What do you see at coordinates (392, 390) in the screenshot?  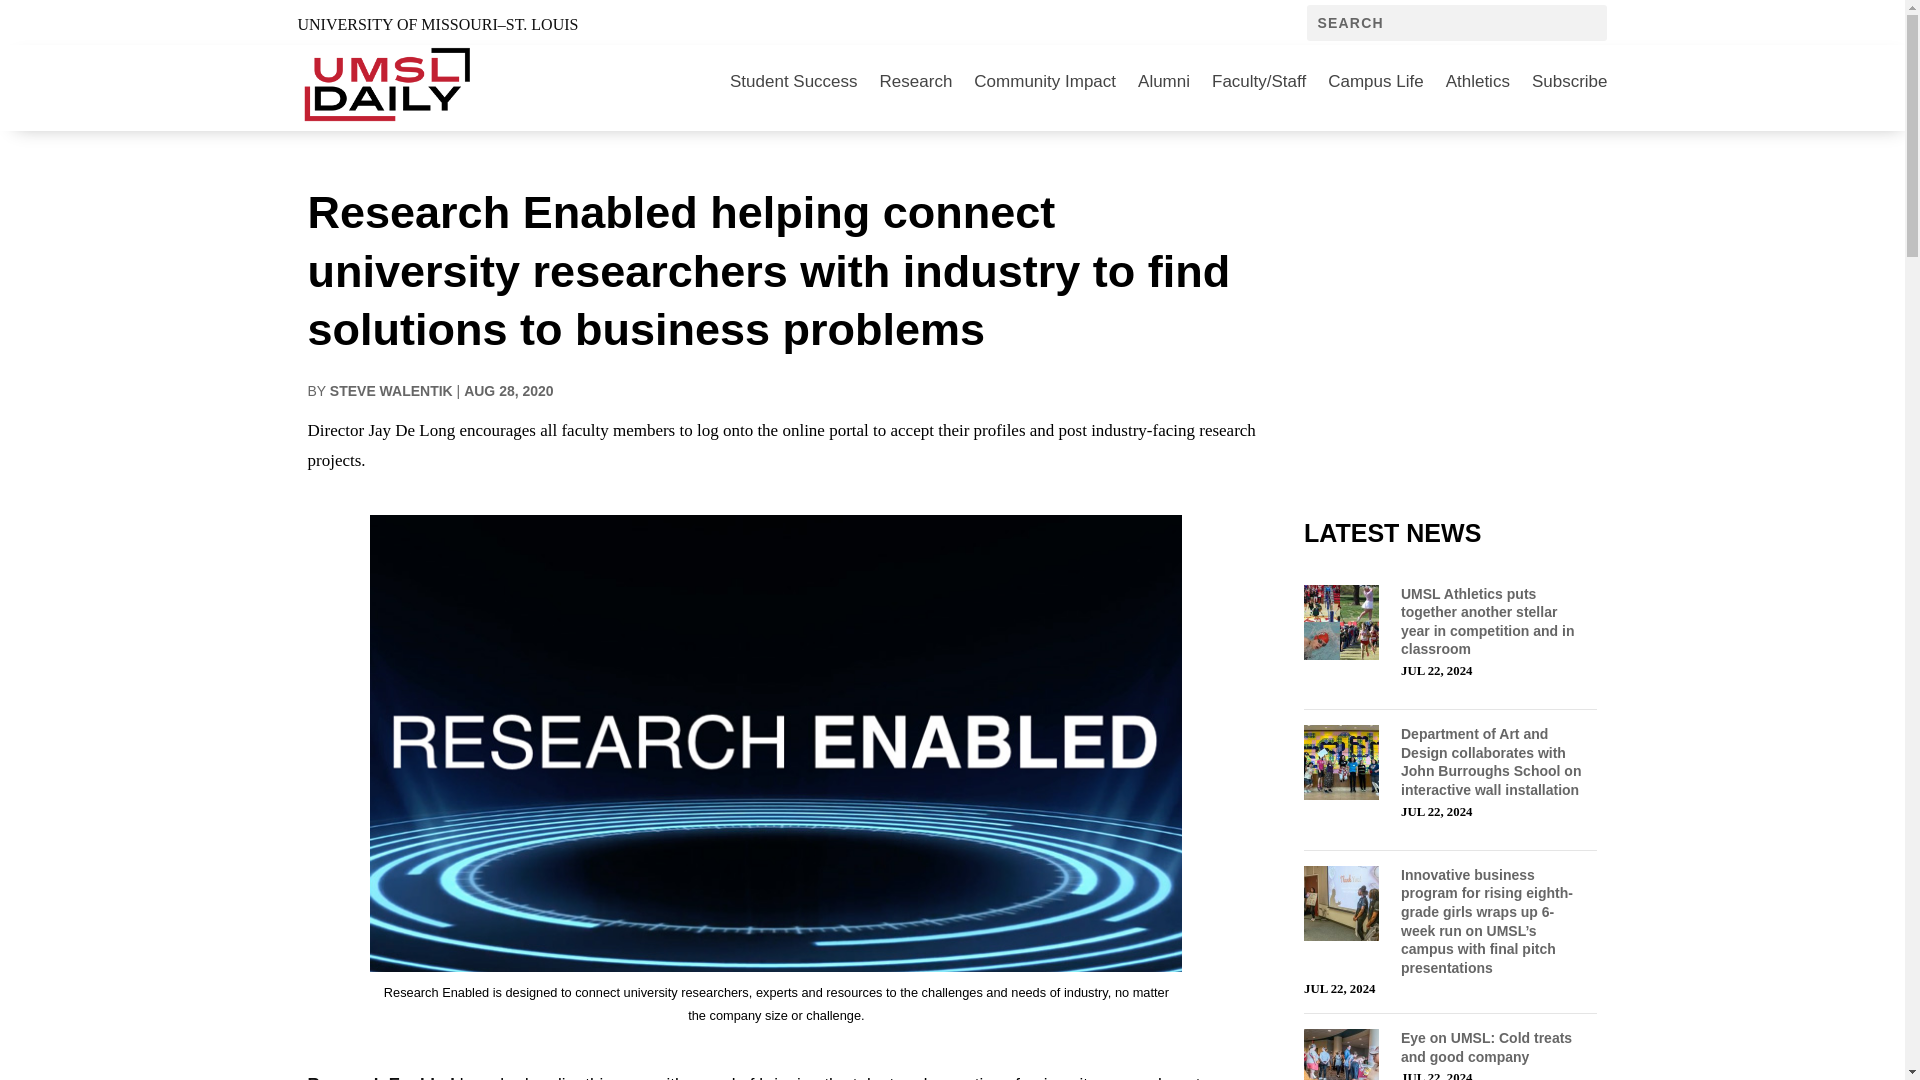 I see `STEVE WALENTIK` at bounding box center [392, 390].